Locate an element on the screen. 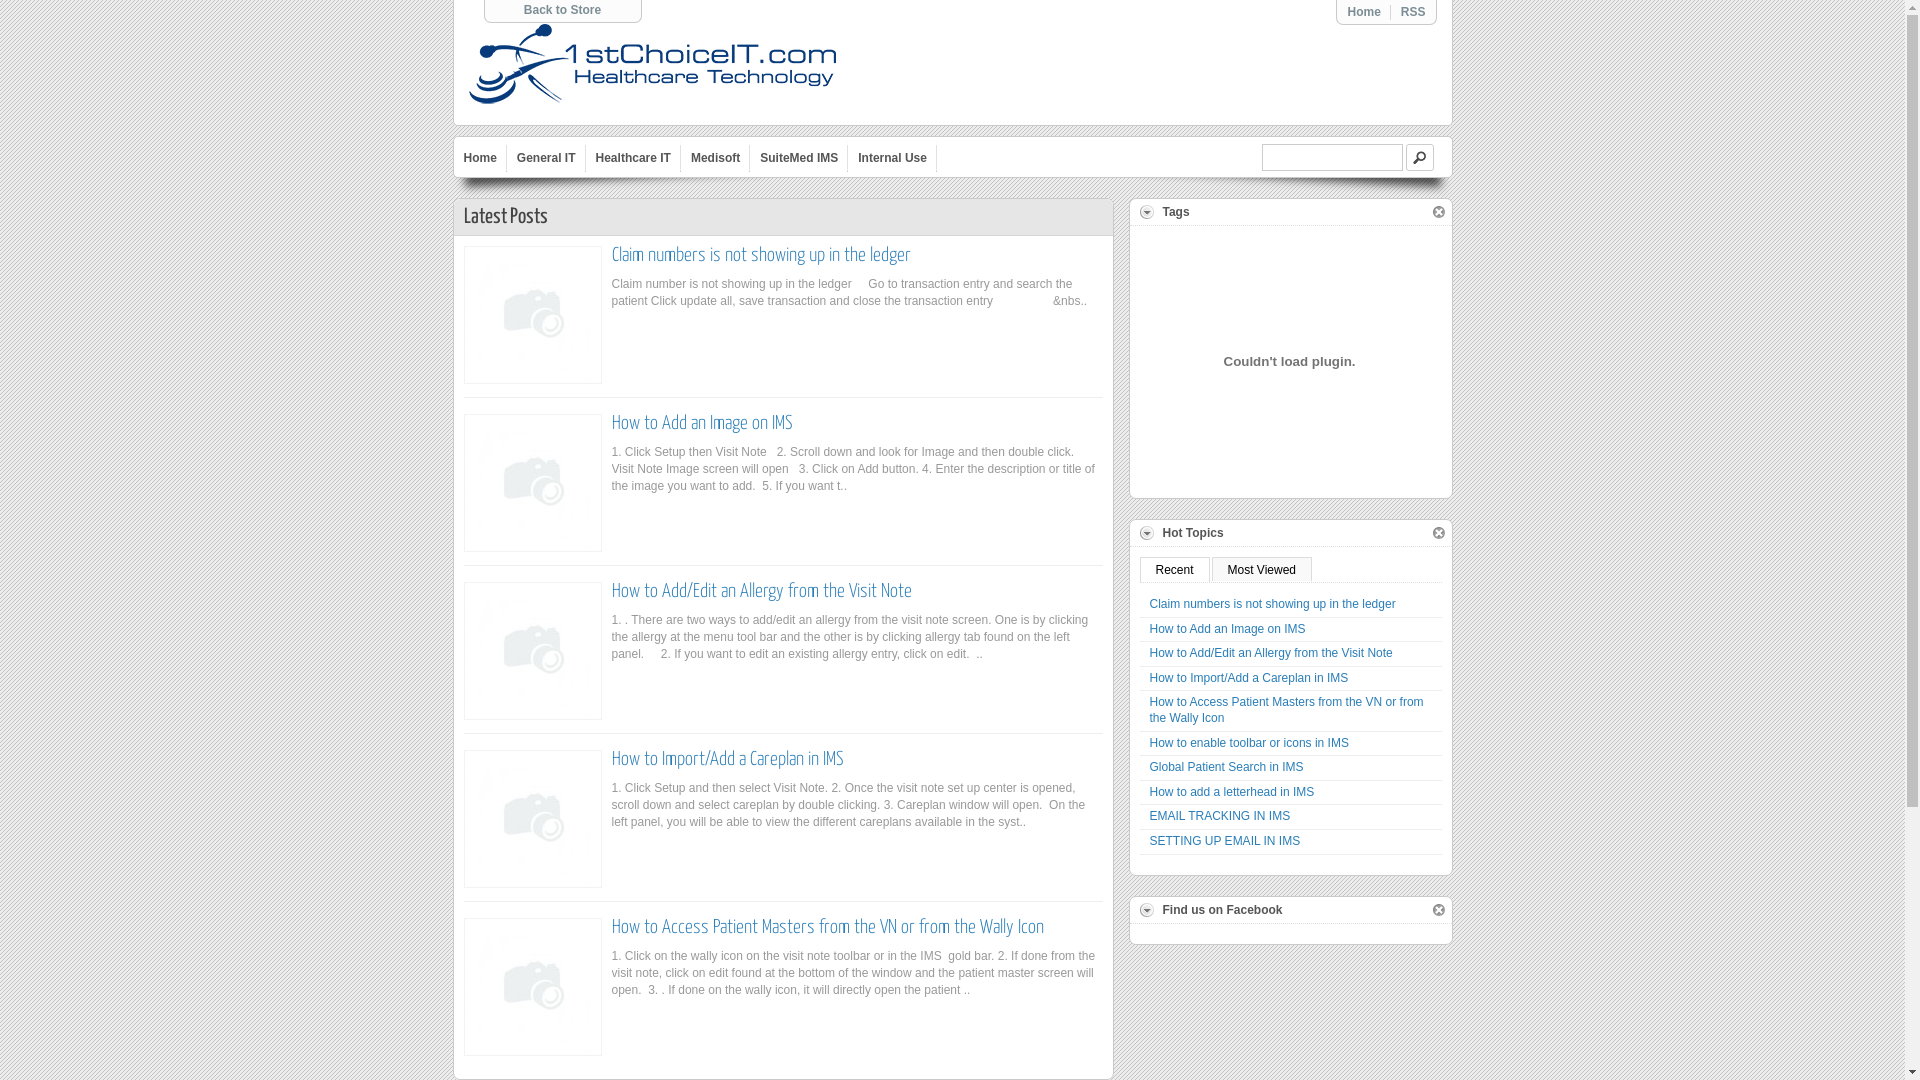 This screenshot has width=1920, height=1080. General IT is located at coordinates (546, 157).